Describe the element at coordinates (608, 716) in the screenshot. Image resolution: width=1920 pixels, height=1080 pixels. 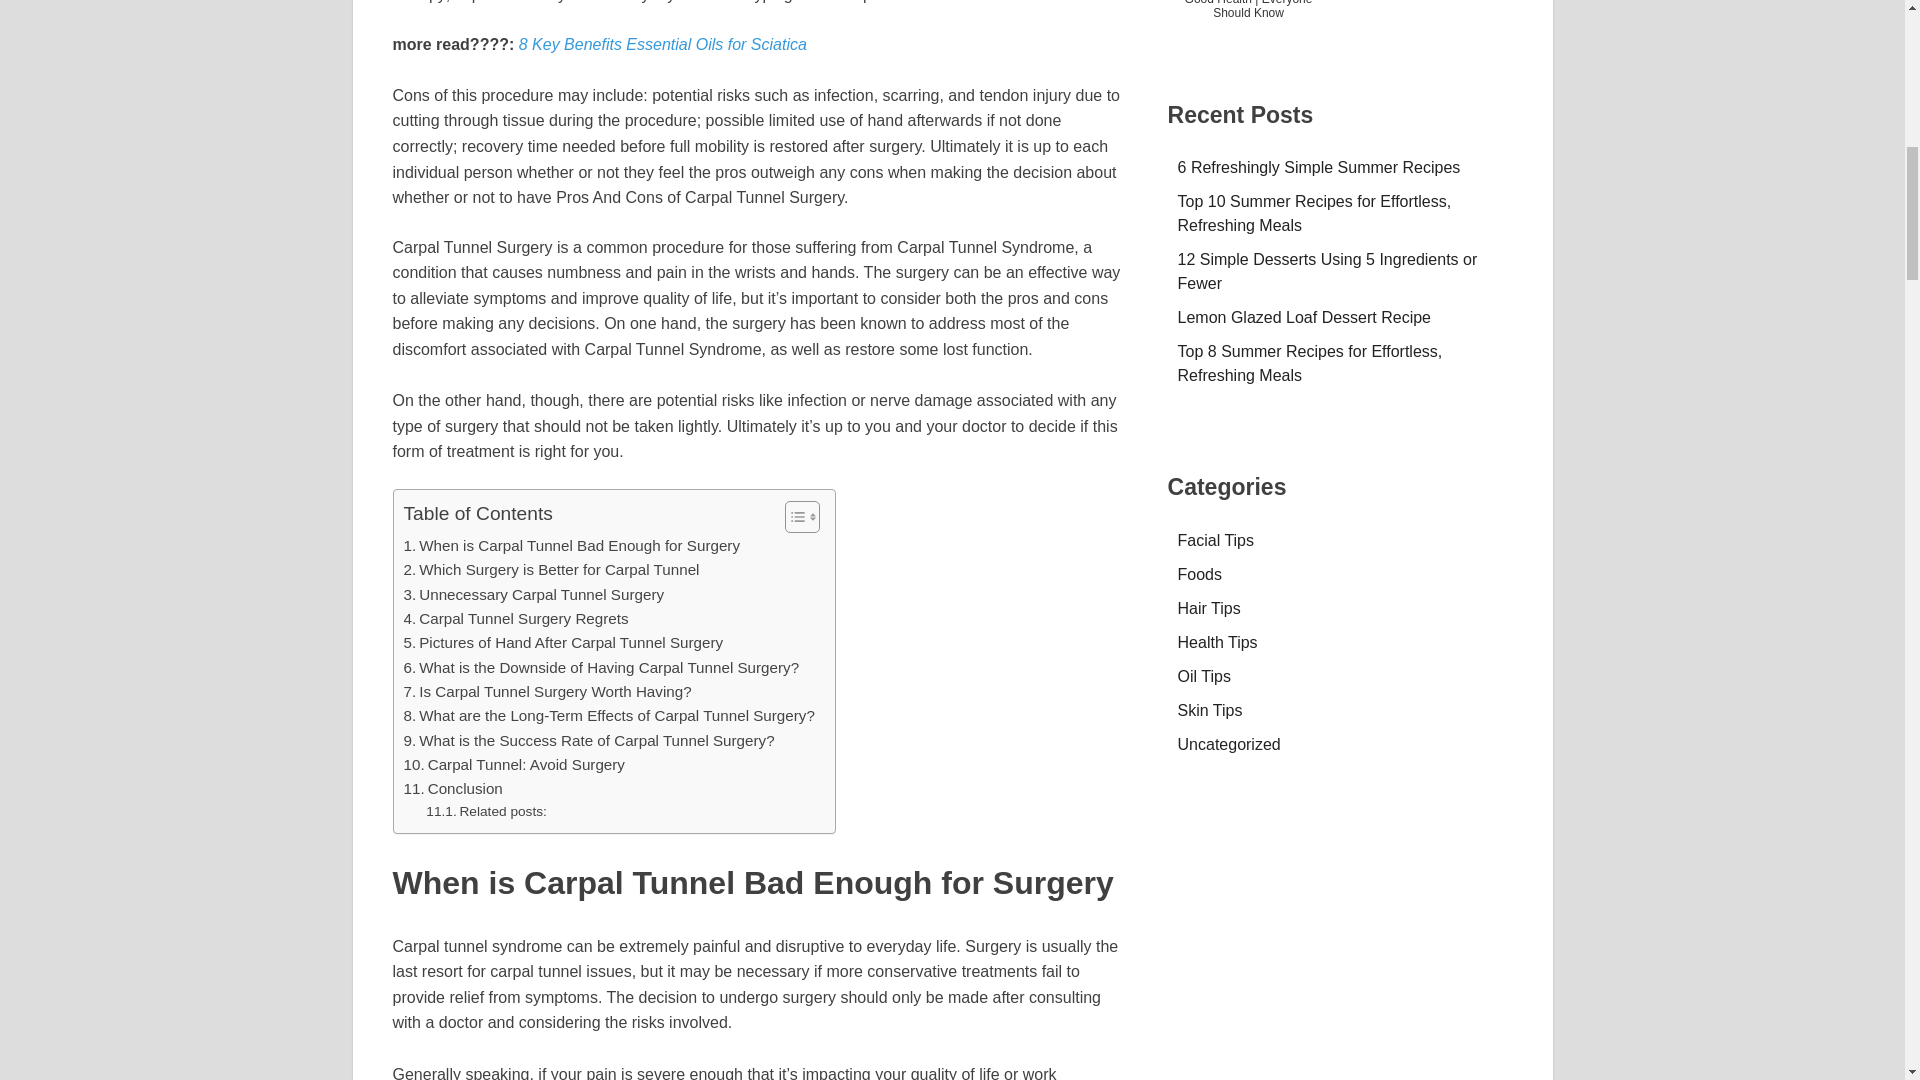
I see `What are the Long-Term Effects of Carpal Tunnel Surgery?` at that location.